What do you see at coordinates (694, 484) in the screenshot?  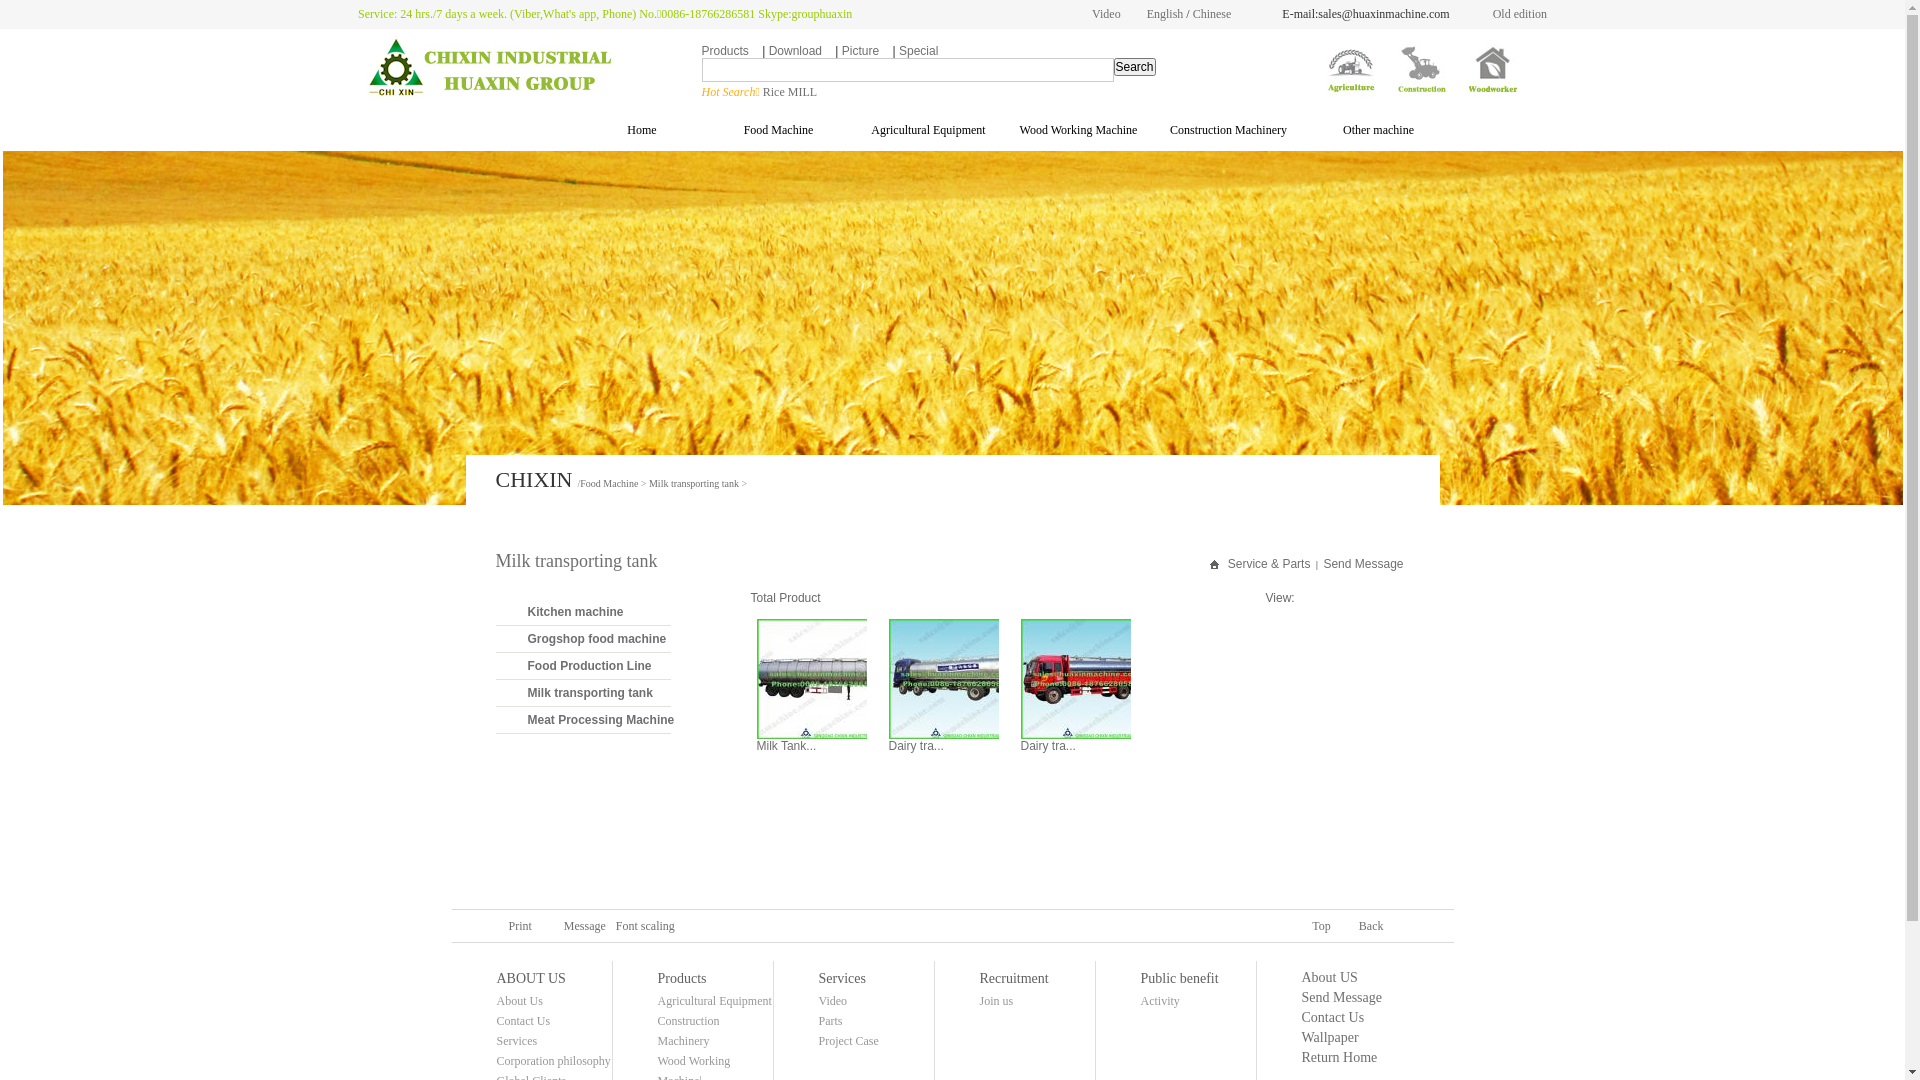 I see `Milk transporting tank` at bounding box center [694, 484].